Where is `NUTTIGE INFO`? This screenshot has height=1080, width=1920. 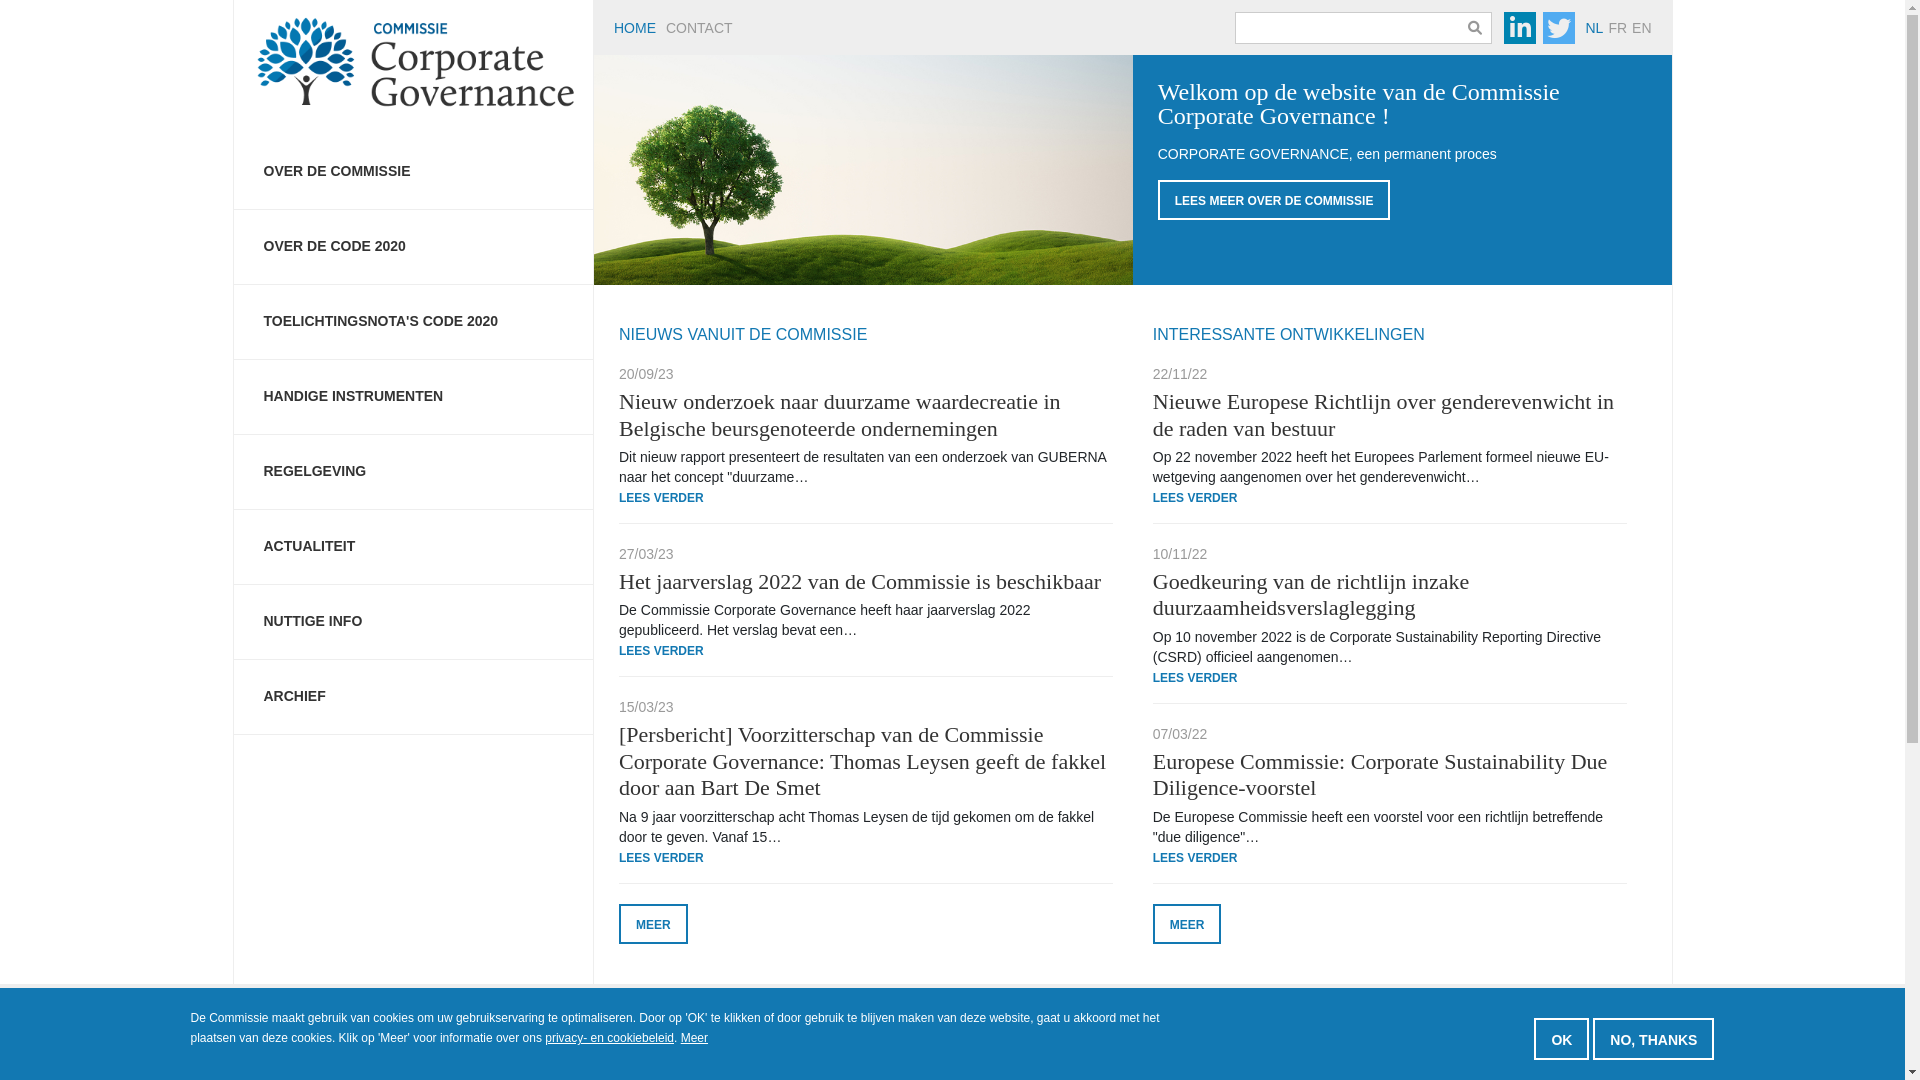 NUTTIGE INFO is located at coordinates (414, 622).